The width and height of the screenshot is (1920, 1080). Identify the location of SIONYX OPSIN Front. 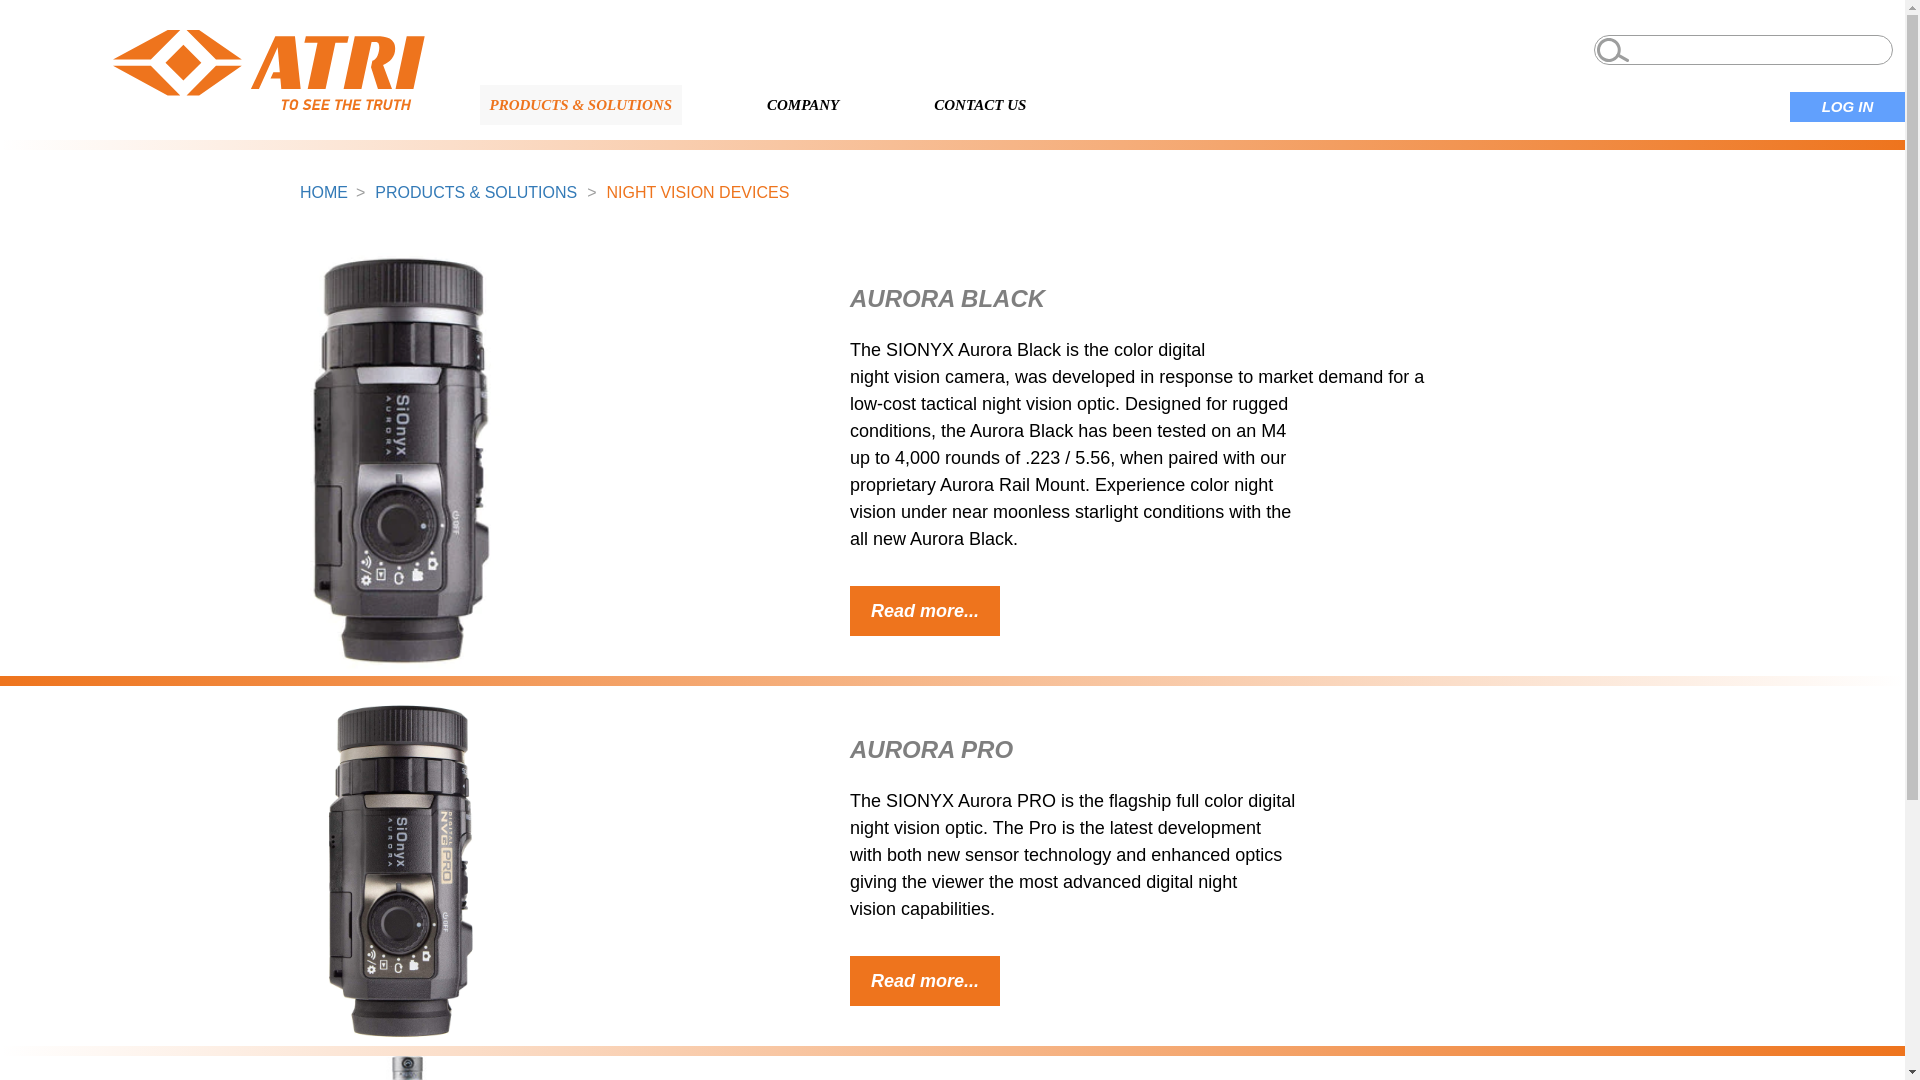
(400, 1068).